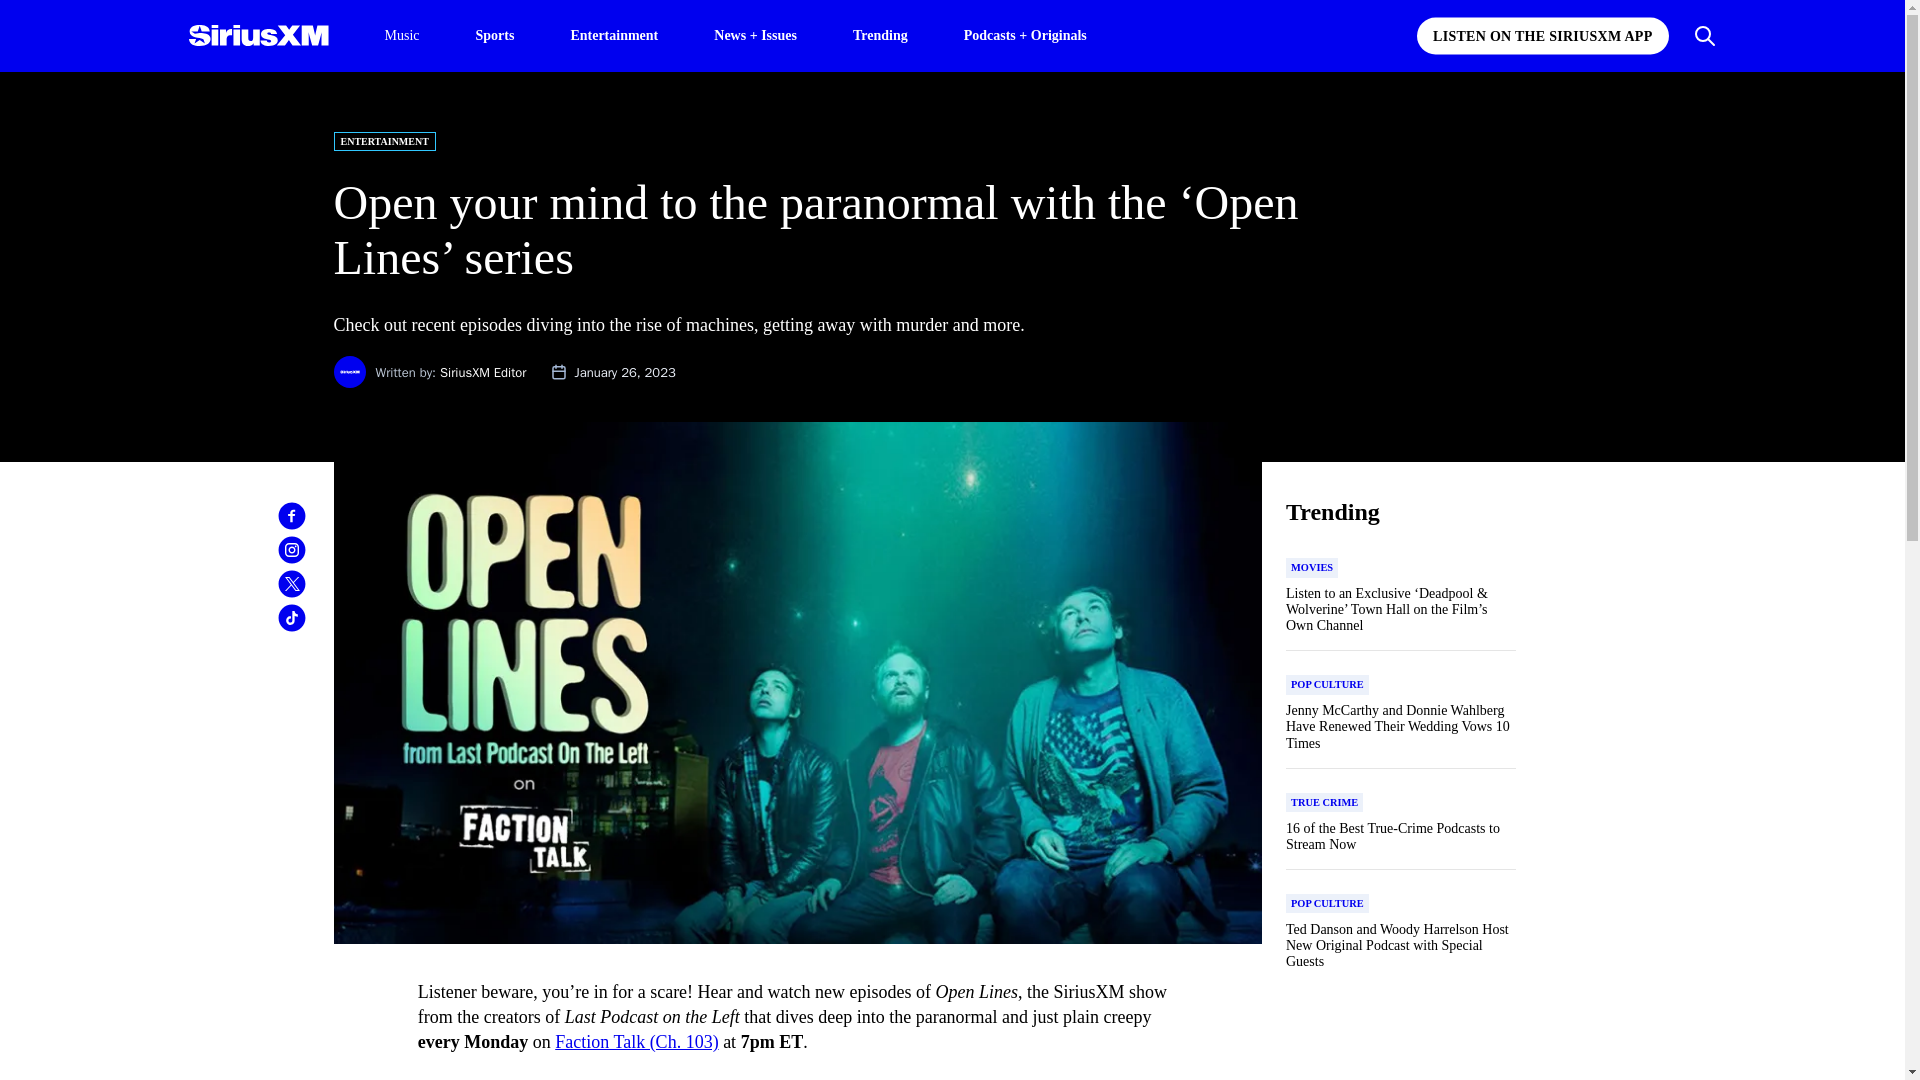 Image resolution: width=1920 pixels, height=1080 pixels. What do you see at coordinates (482, 372) in the screenshot?
I see `SiriusXM Editor` at bounding box center [482, 372].